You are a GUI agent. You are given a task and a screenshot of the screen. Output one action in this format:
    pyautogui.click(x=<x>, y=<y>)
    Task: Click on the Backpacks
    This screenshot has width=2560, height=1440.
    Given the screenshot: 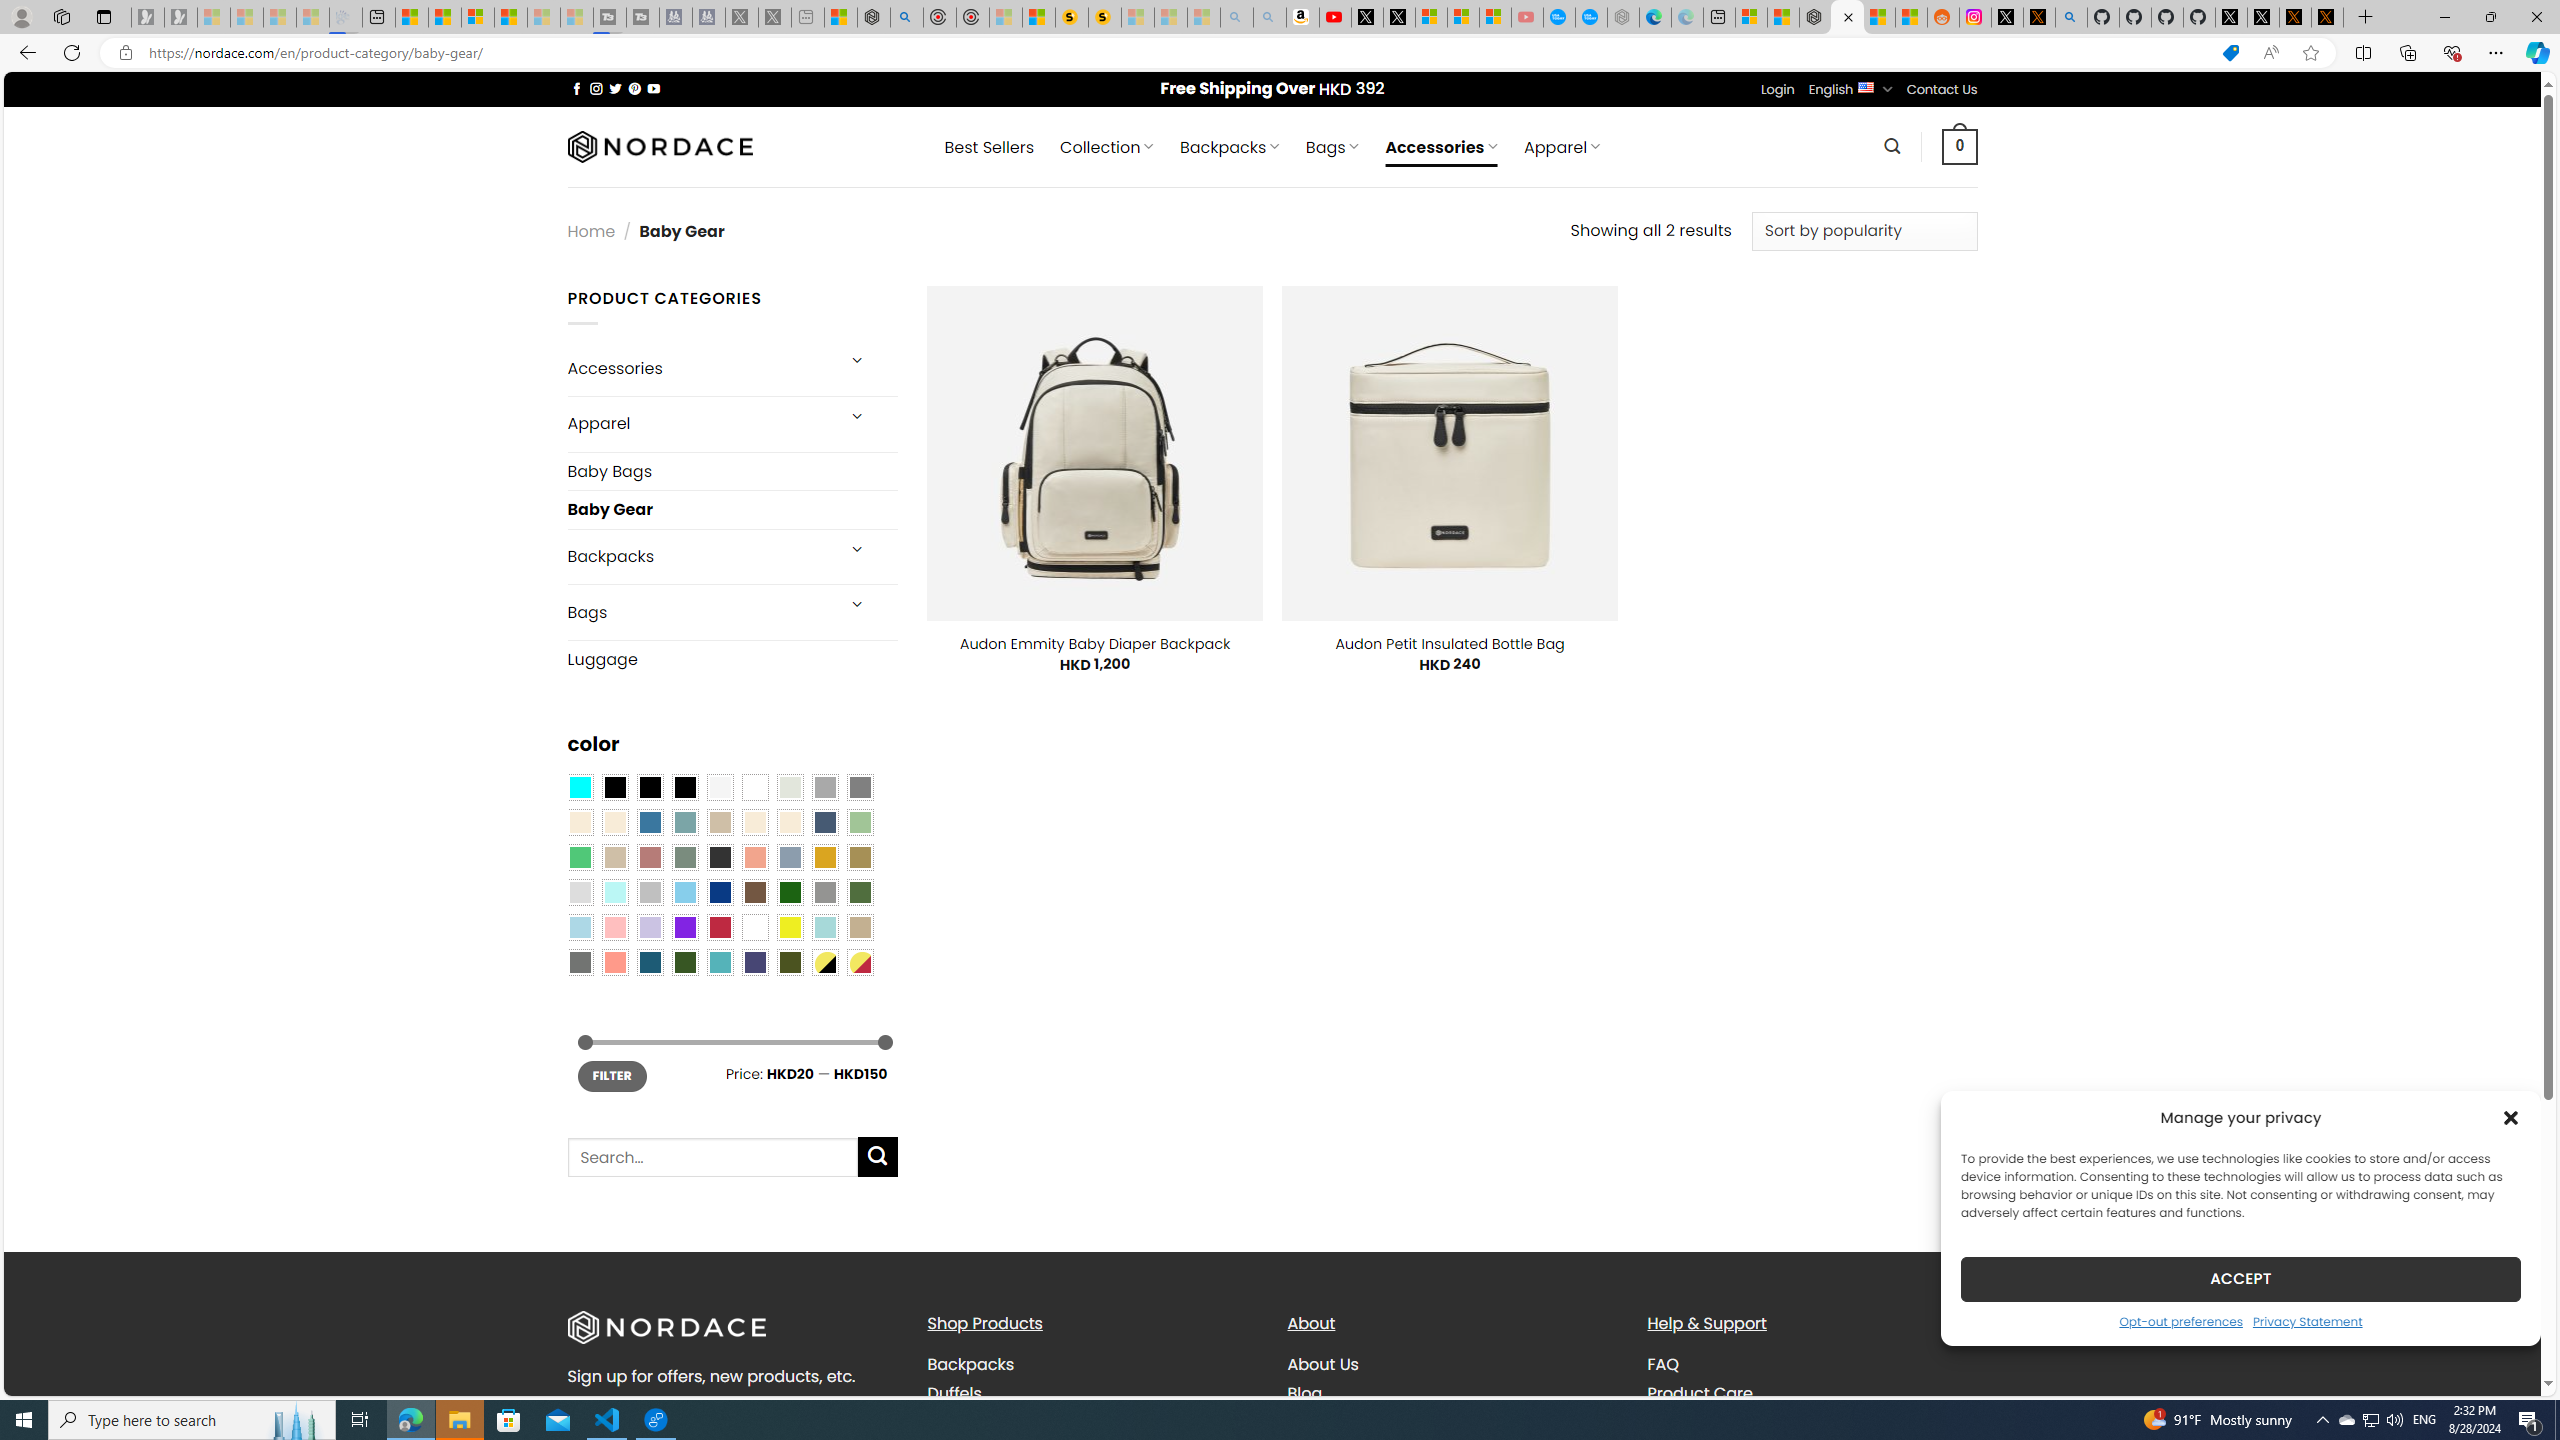 What is the action you would take?
    pyautogui.click(x=1091, y=1365)
    